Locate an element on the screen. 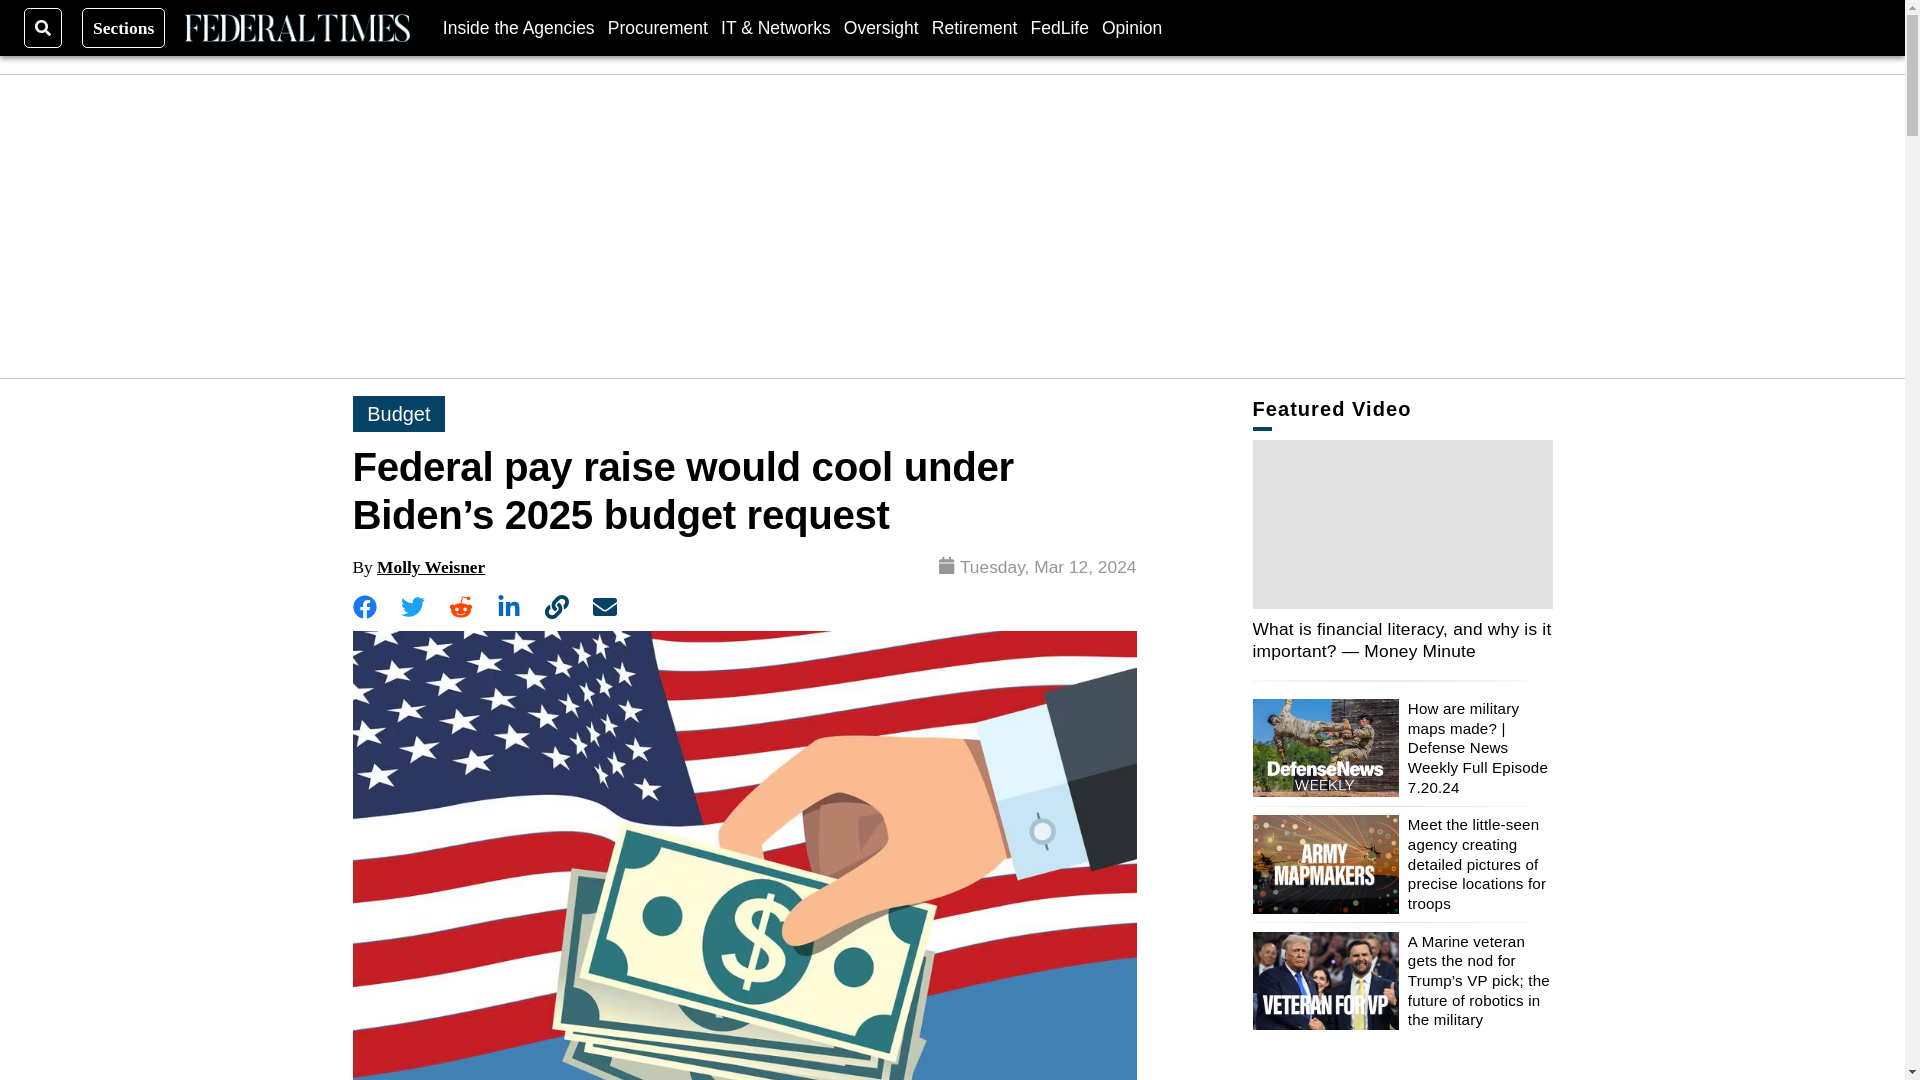 The height and width of the screenshot is (1080, 1920). Federal Times Logo is located at coordinates (296, 28).